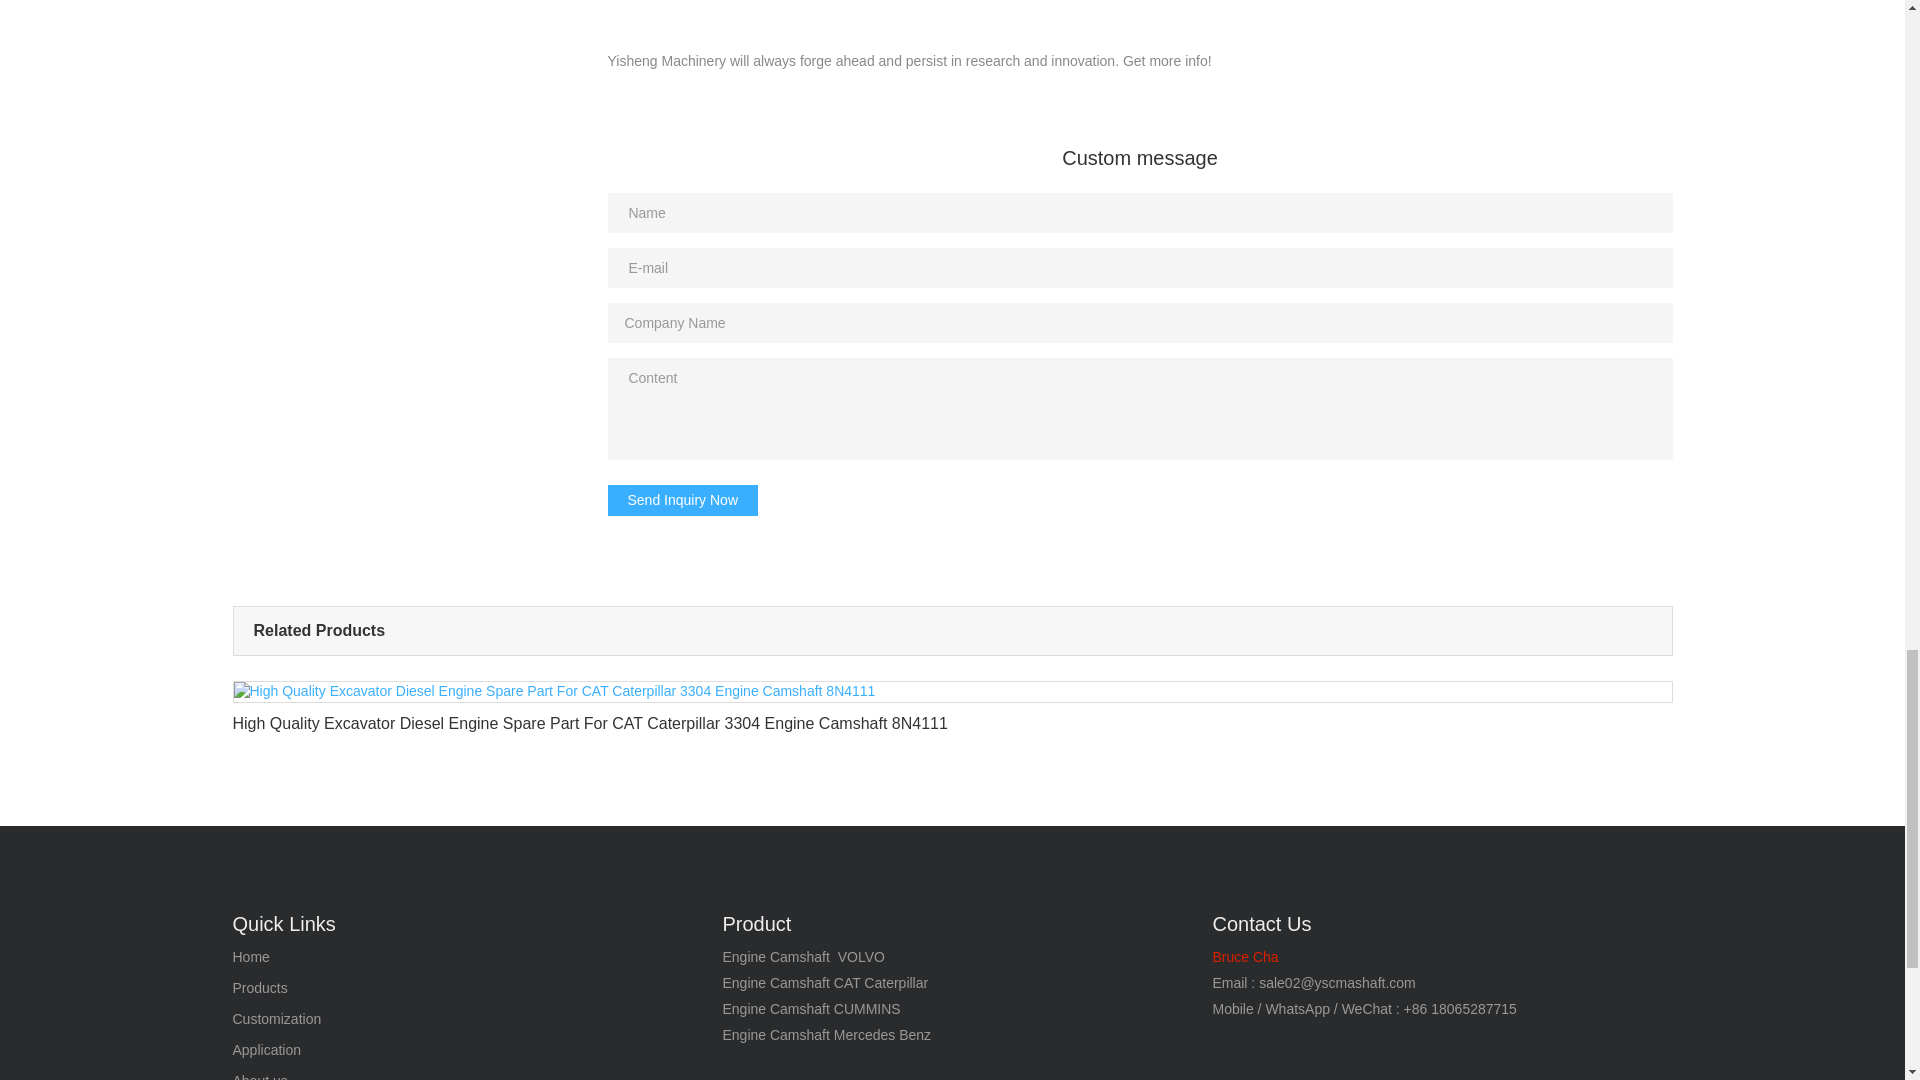  What do you see at coordinates (824, 983) in the screenshot?
I see `Engine Camshaft CAT Caterpillar` at bounding box center [824, 983].